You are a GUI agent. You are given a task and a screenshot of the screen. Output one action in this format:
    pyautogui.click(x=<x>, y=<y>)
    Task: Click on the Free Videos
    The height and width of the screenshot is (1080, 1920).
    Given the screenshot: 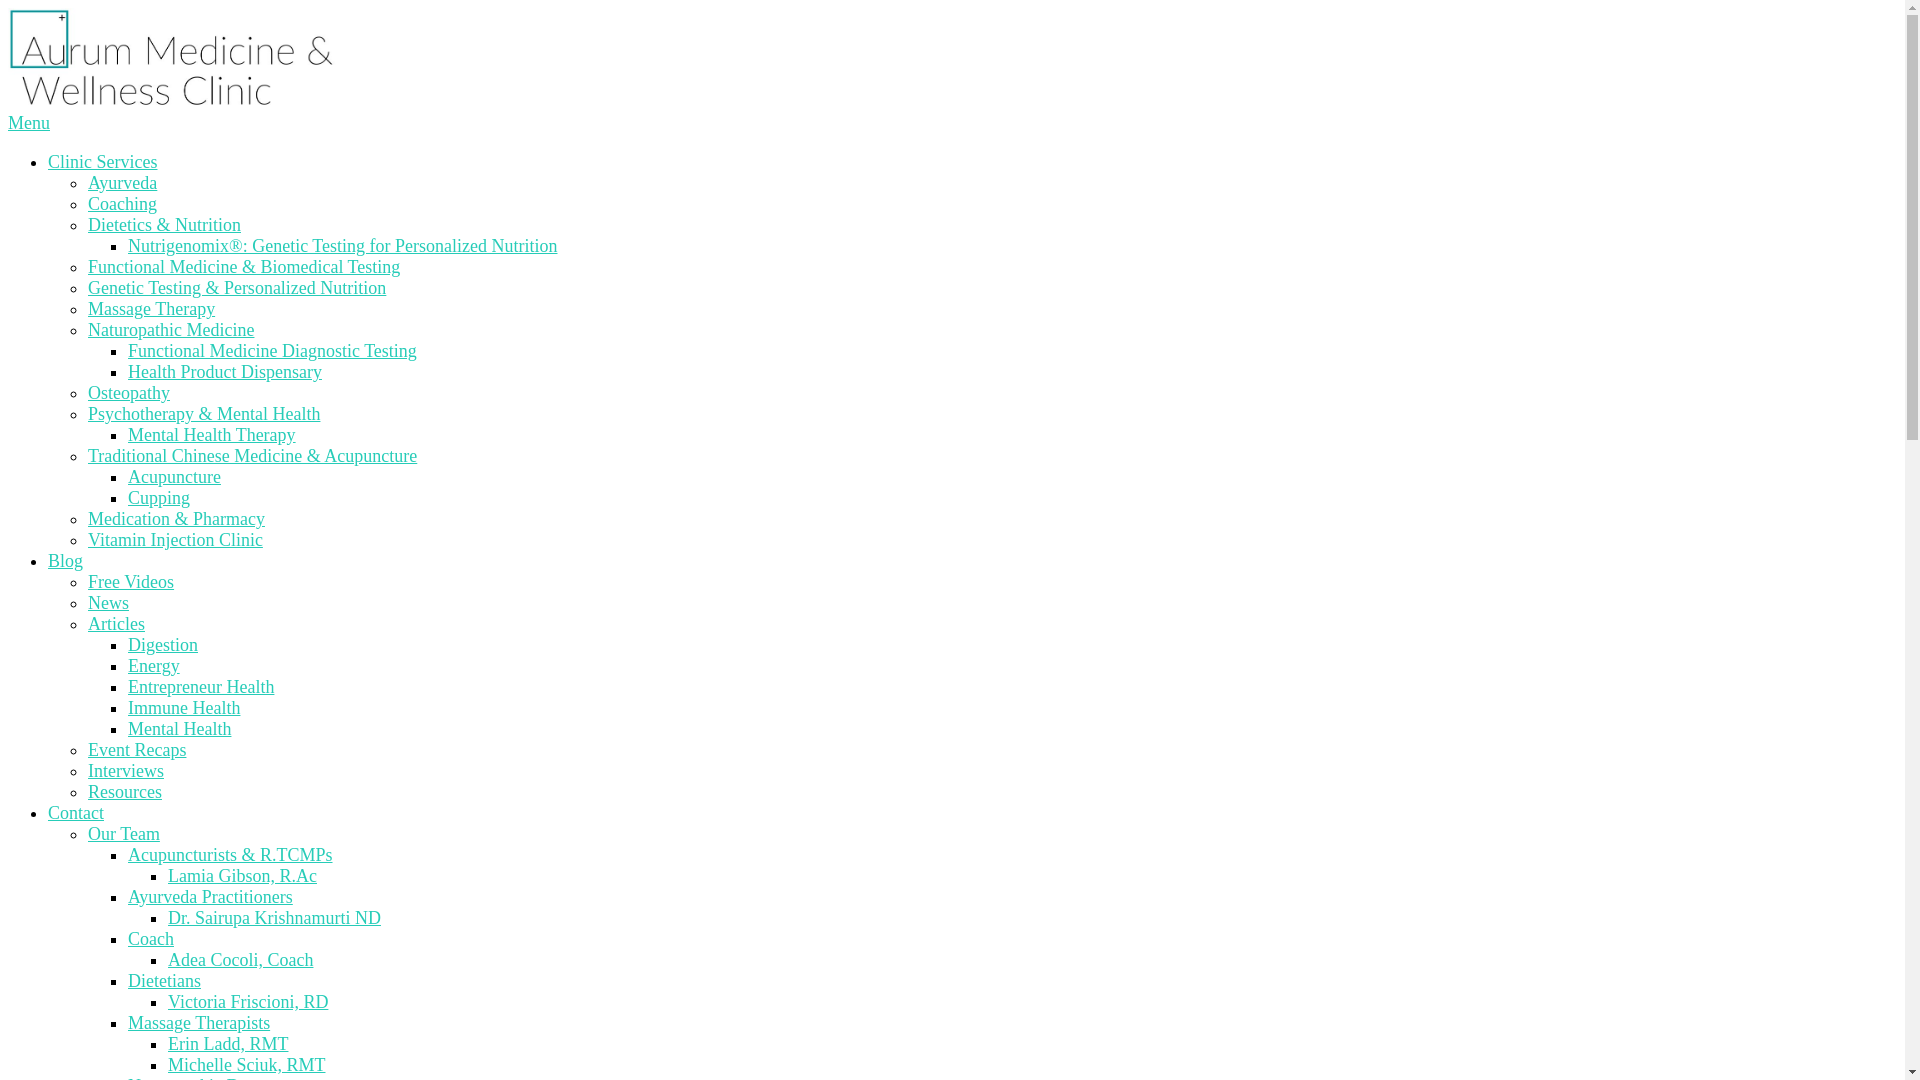 What is the action you would take?
    pyautogui.click(x=131, y=582)
    